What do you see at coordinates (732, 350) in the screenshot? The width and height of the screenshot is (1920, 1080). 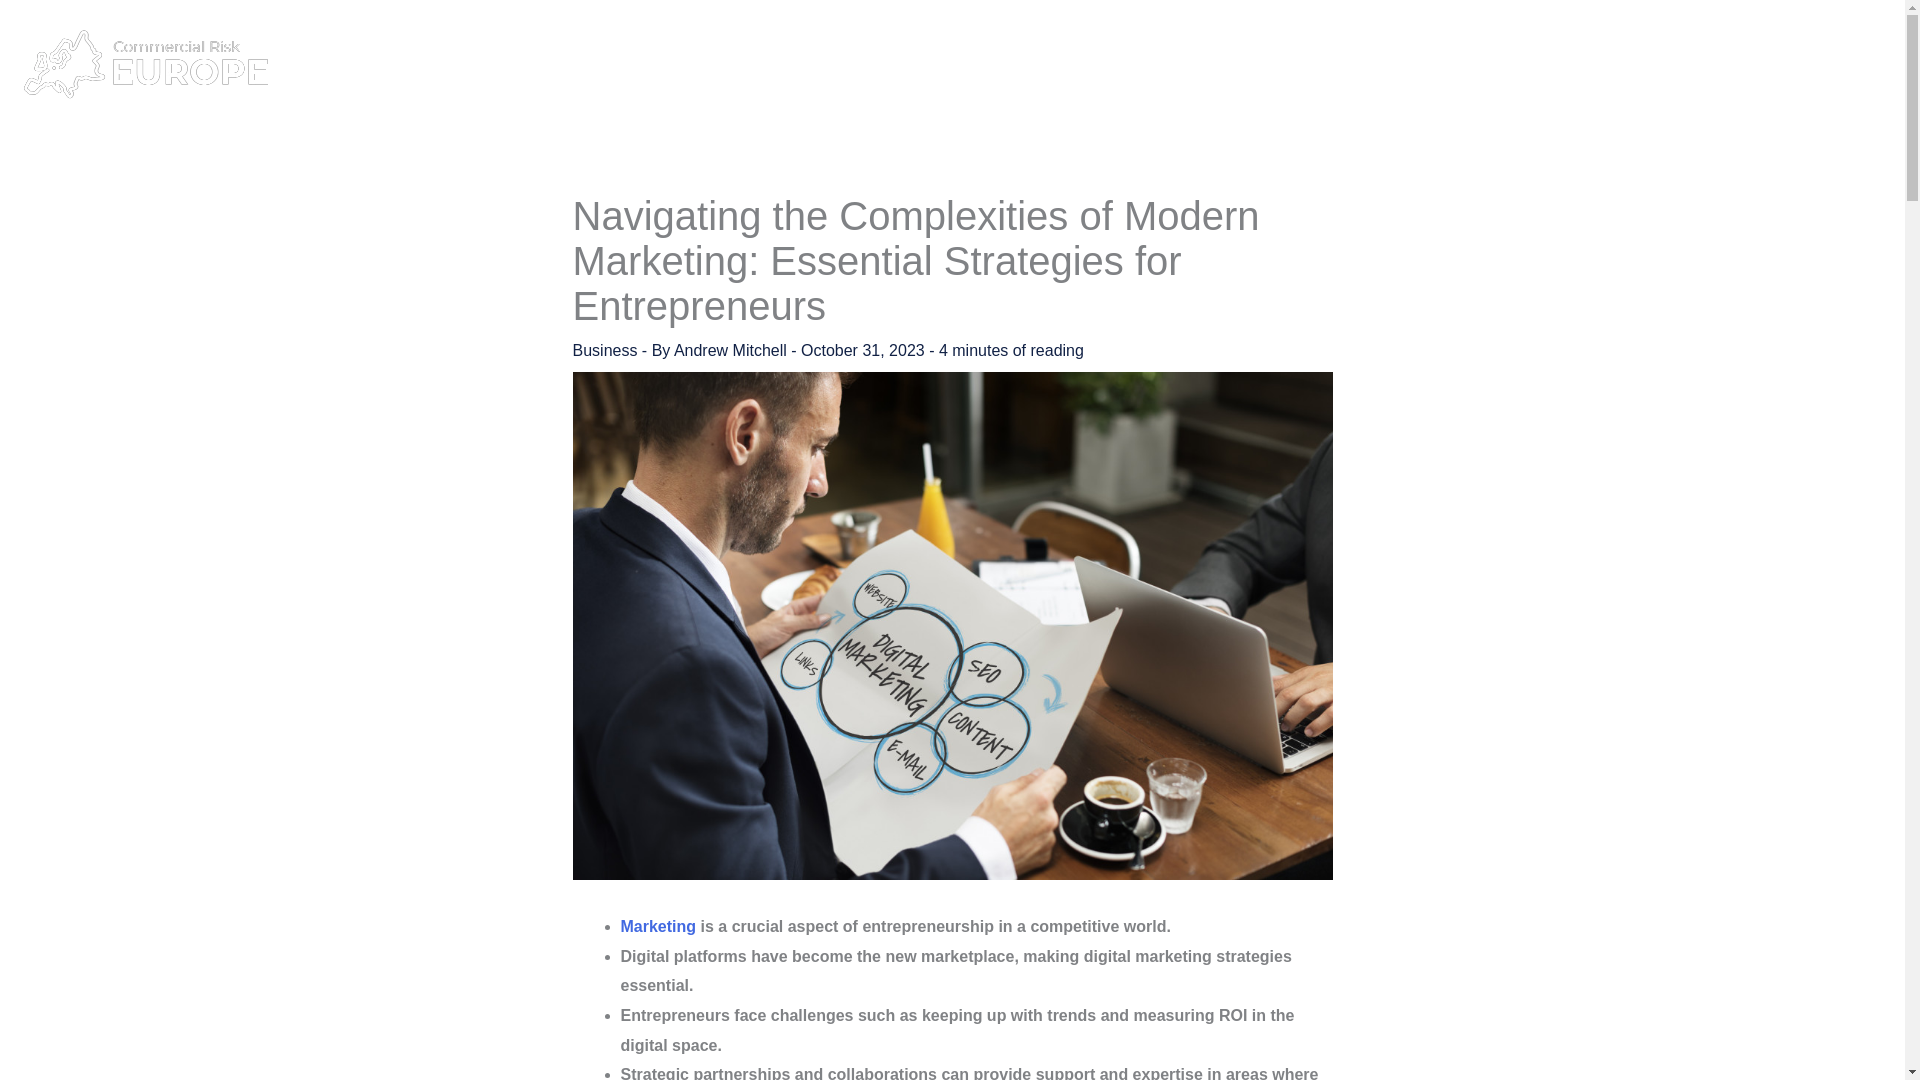 I see `Andrew Mitchell` at bounding box center [732, 350].